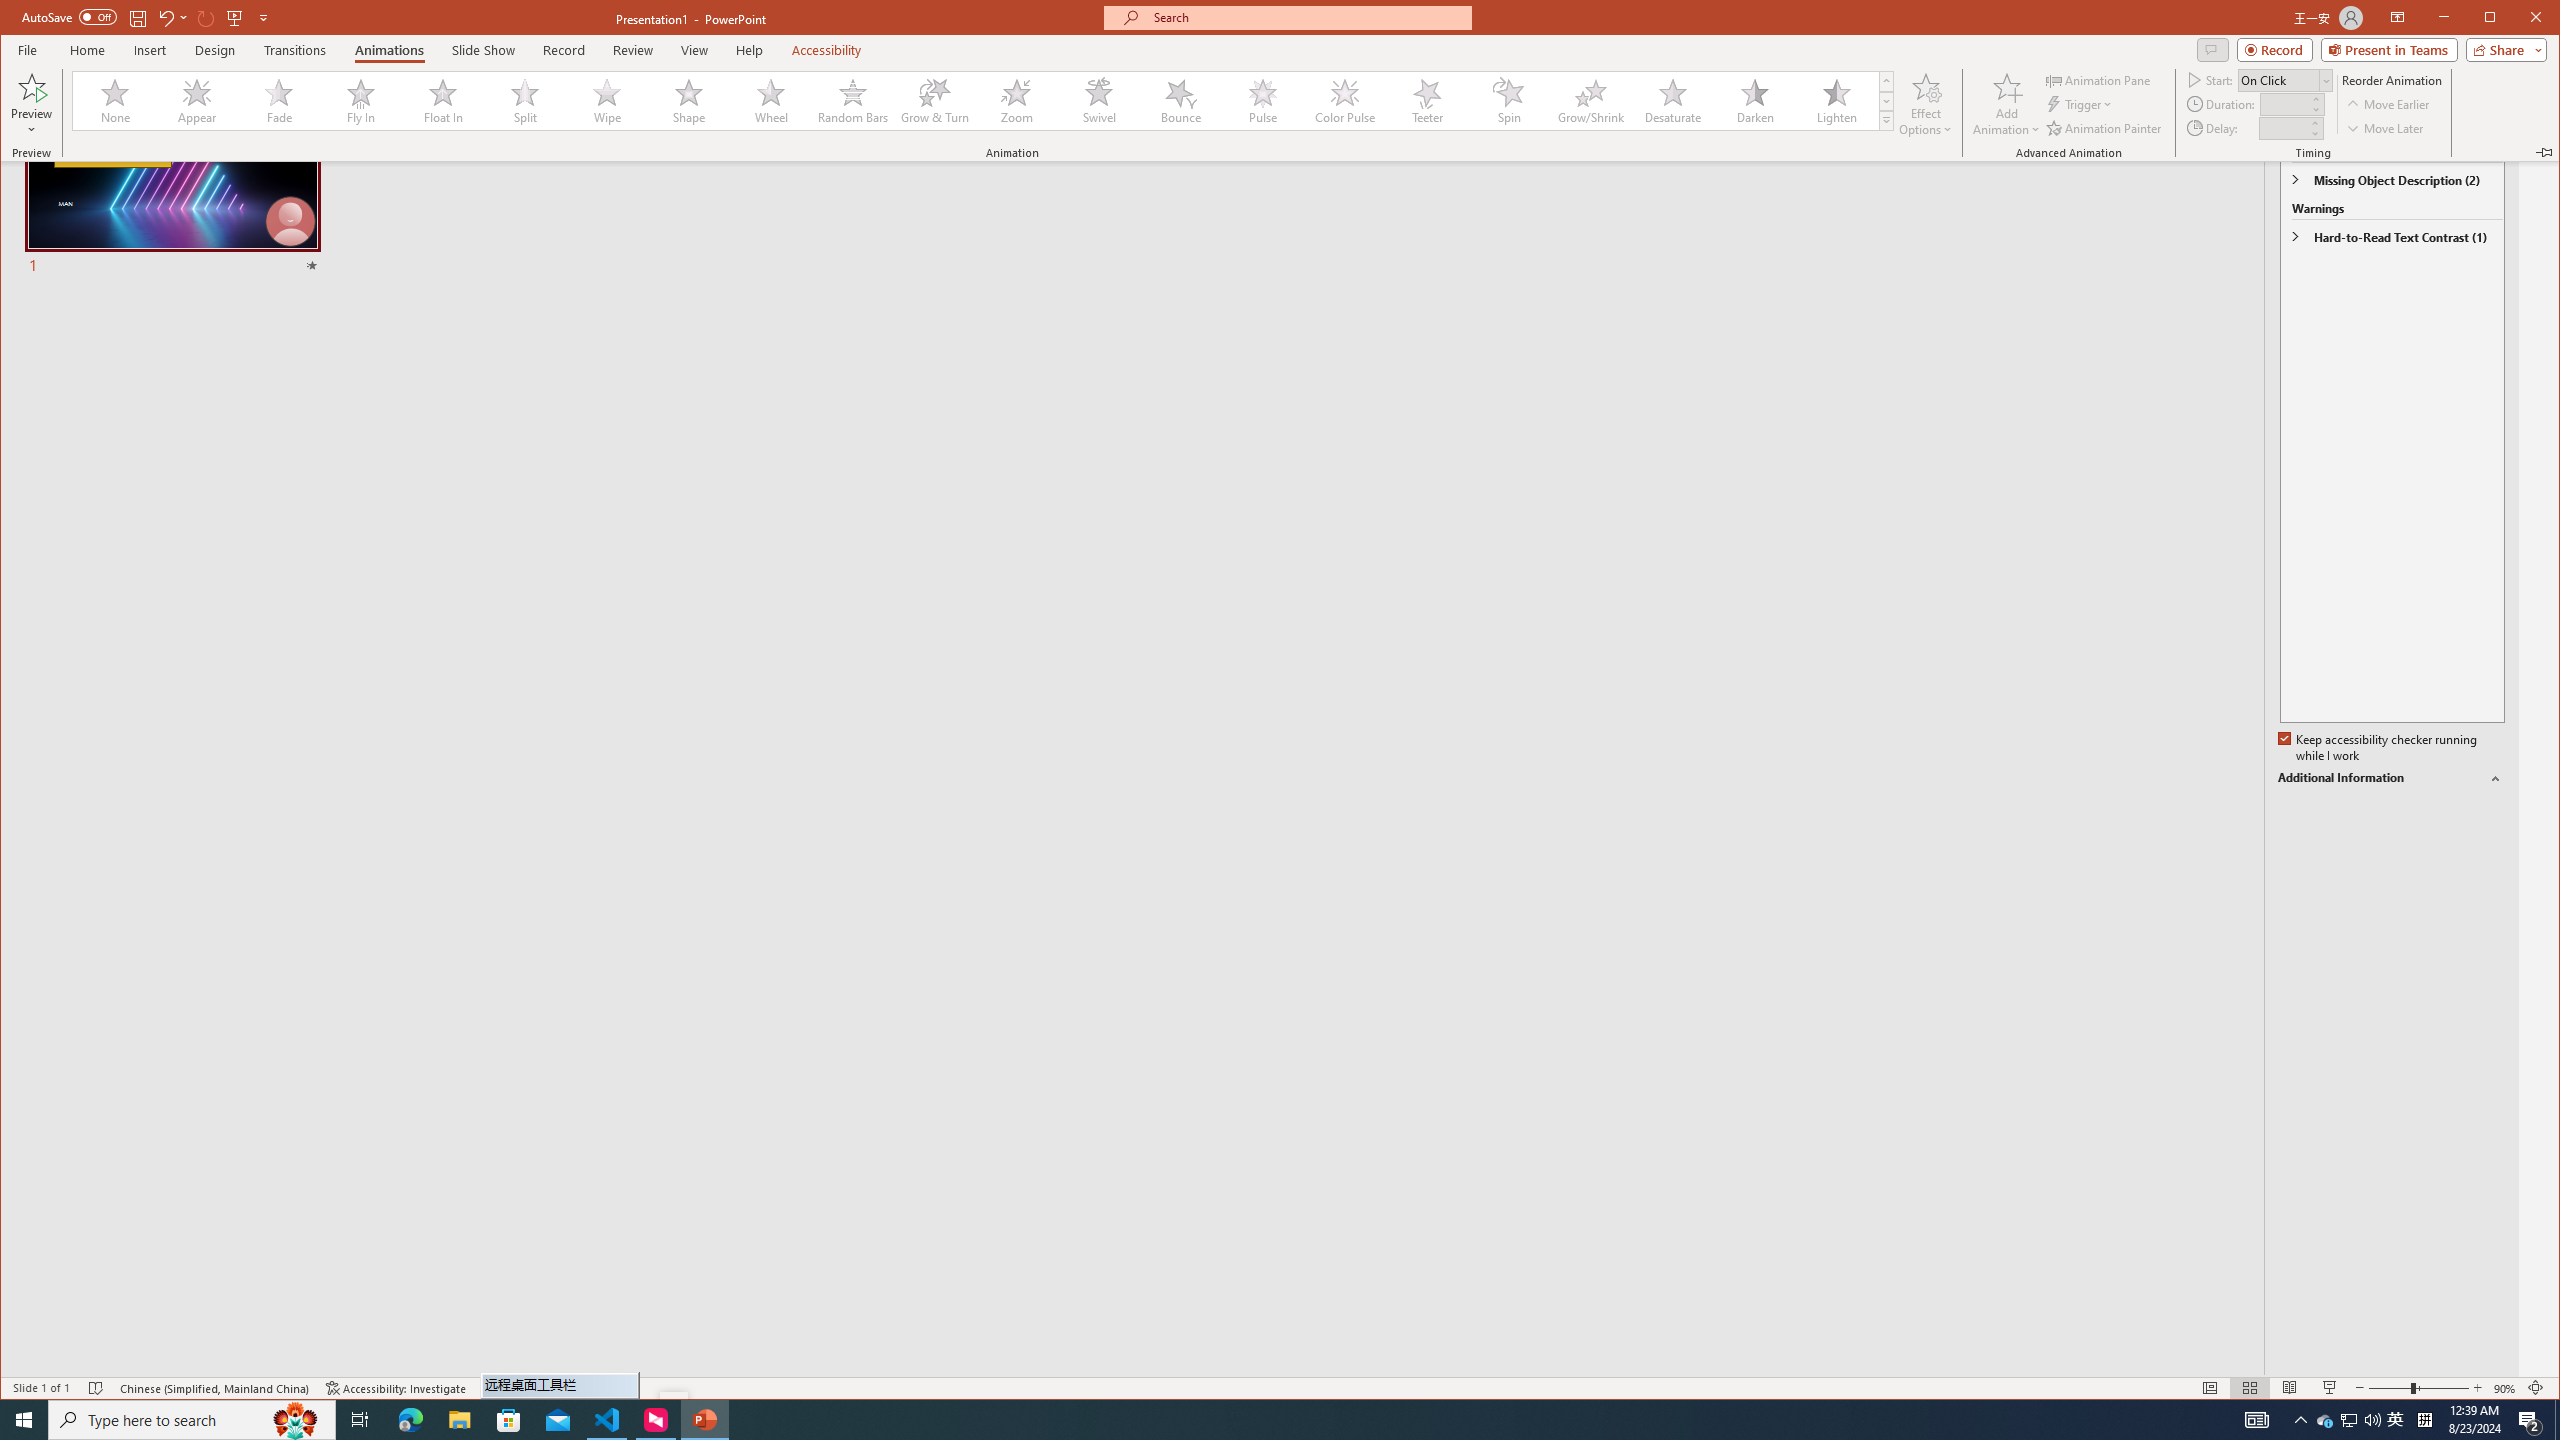  I want to click on Insert, so click(150, 50).